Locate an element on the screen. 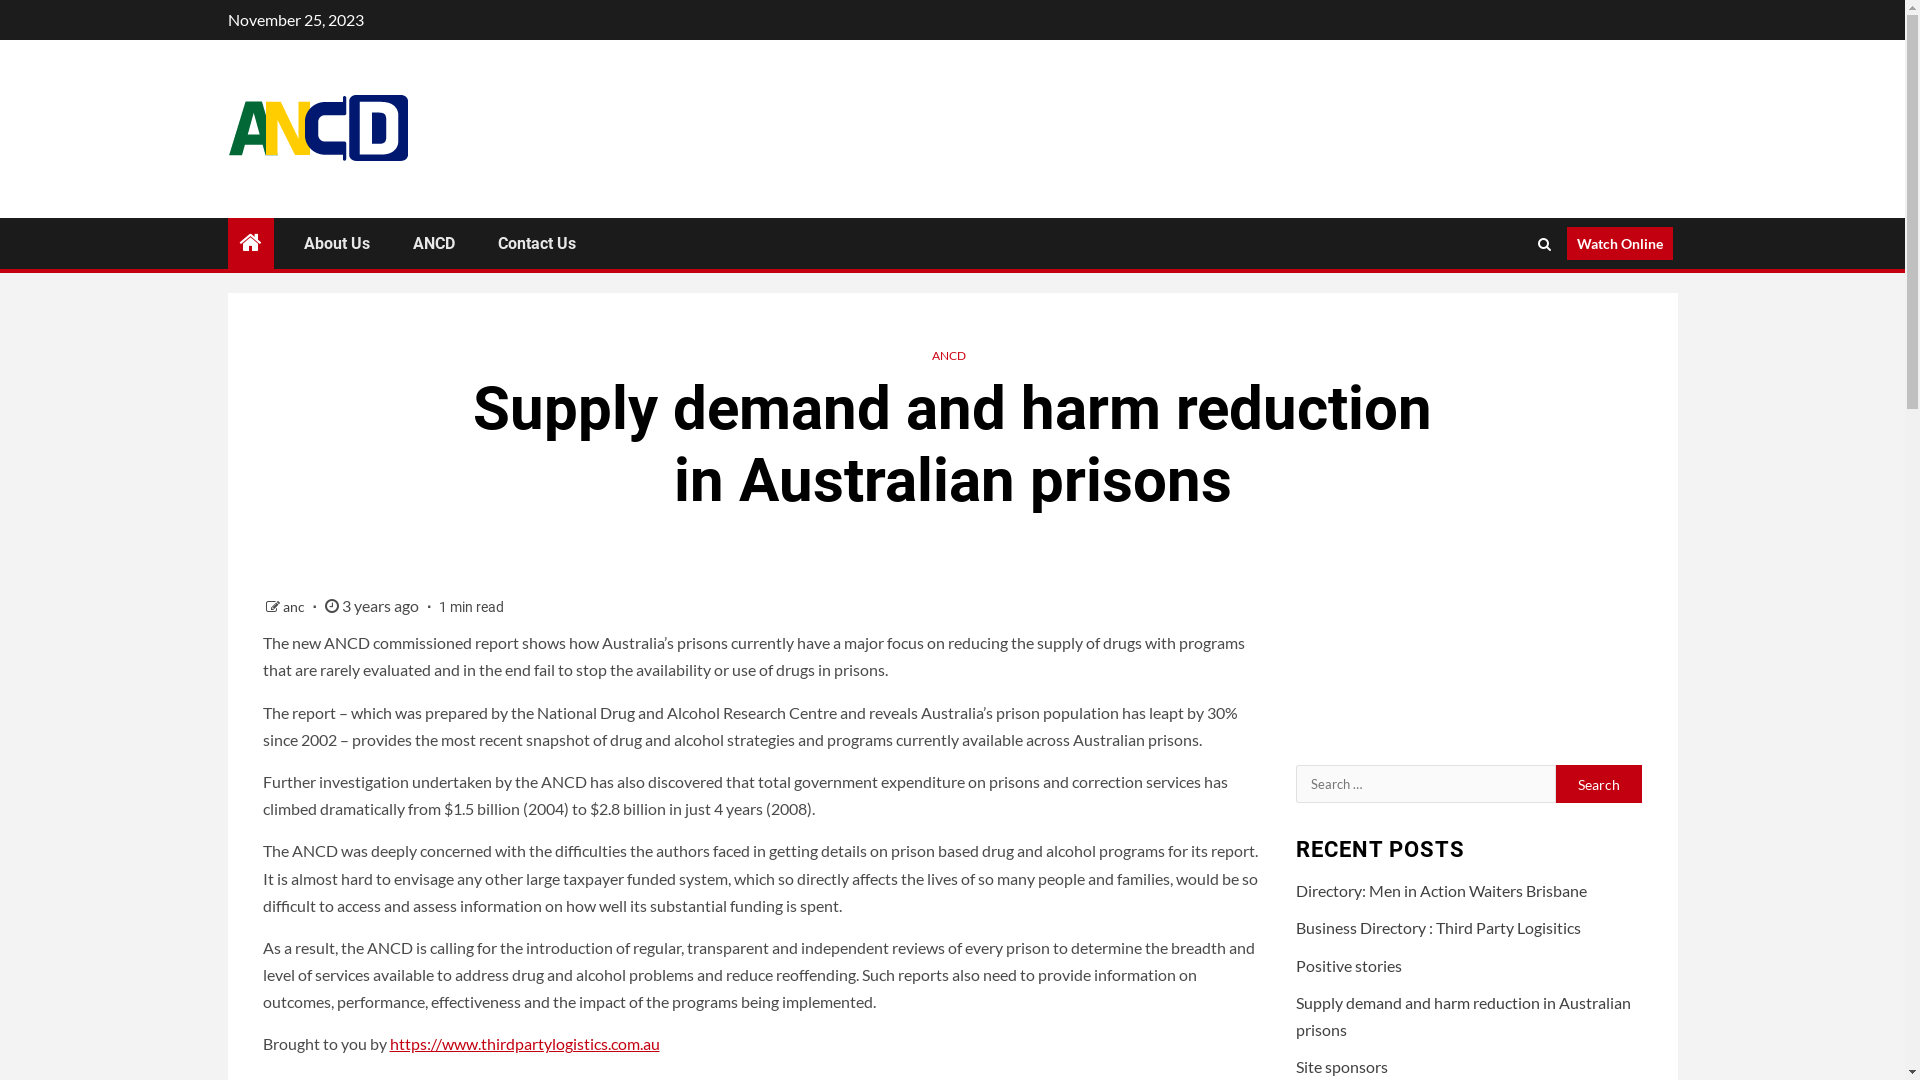  https://www.thirdpartylogistics.com.au is located at coordinates (525, 1044).